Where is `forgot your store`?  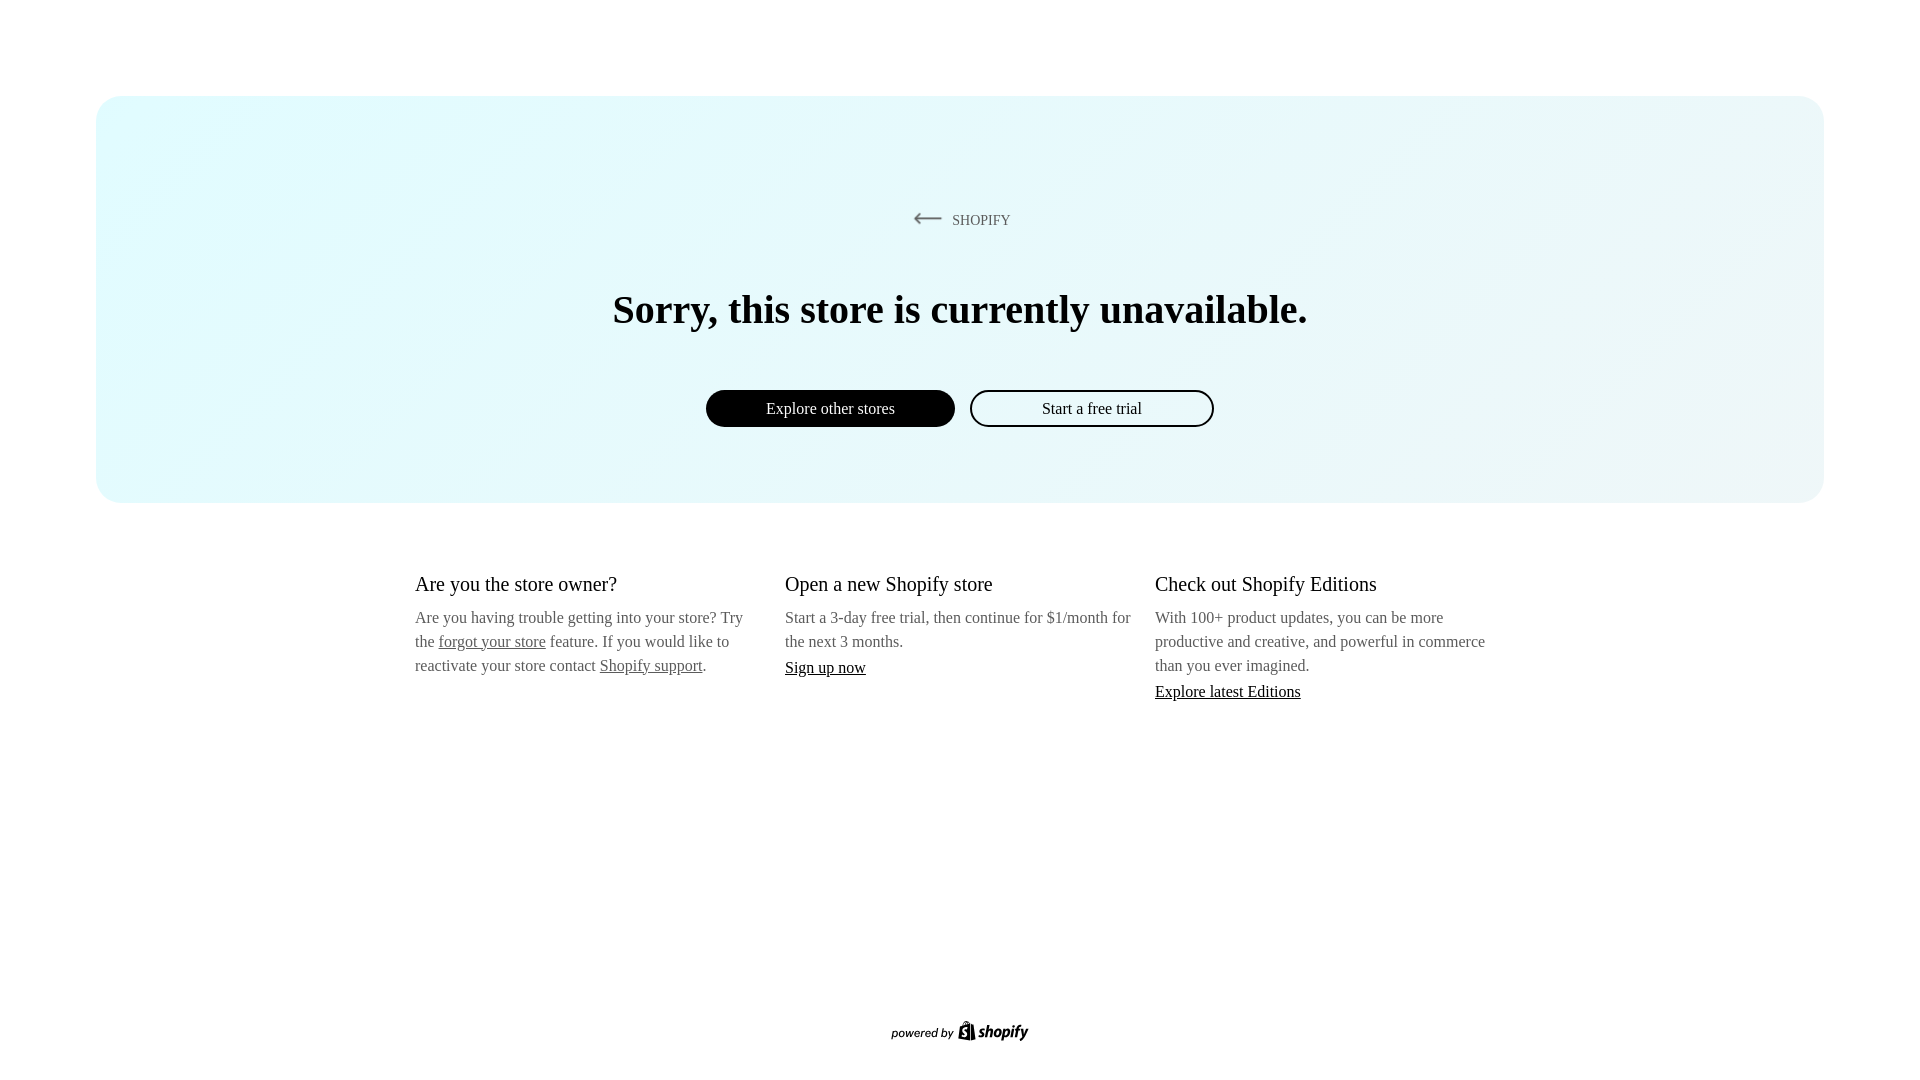
forgot your store is located at coordinates (492, 641).